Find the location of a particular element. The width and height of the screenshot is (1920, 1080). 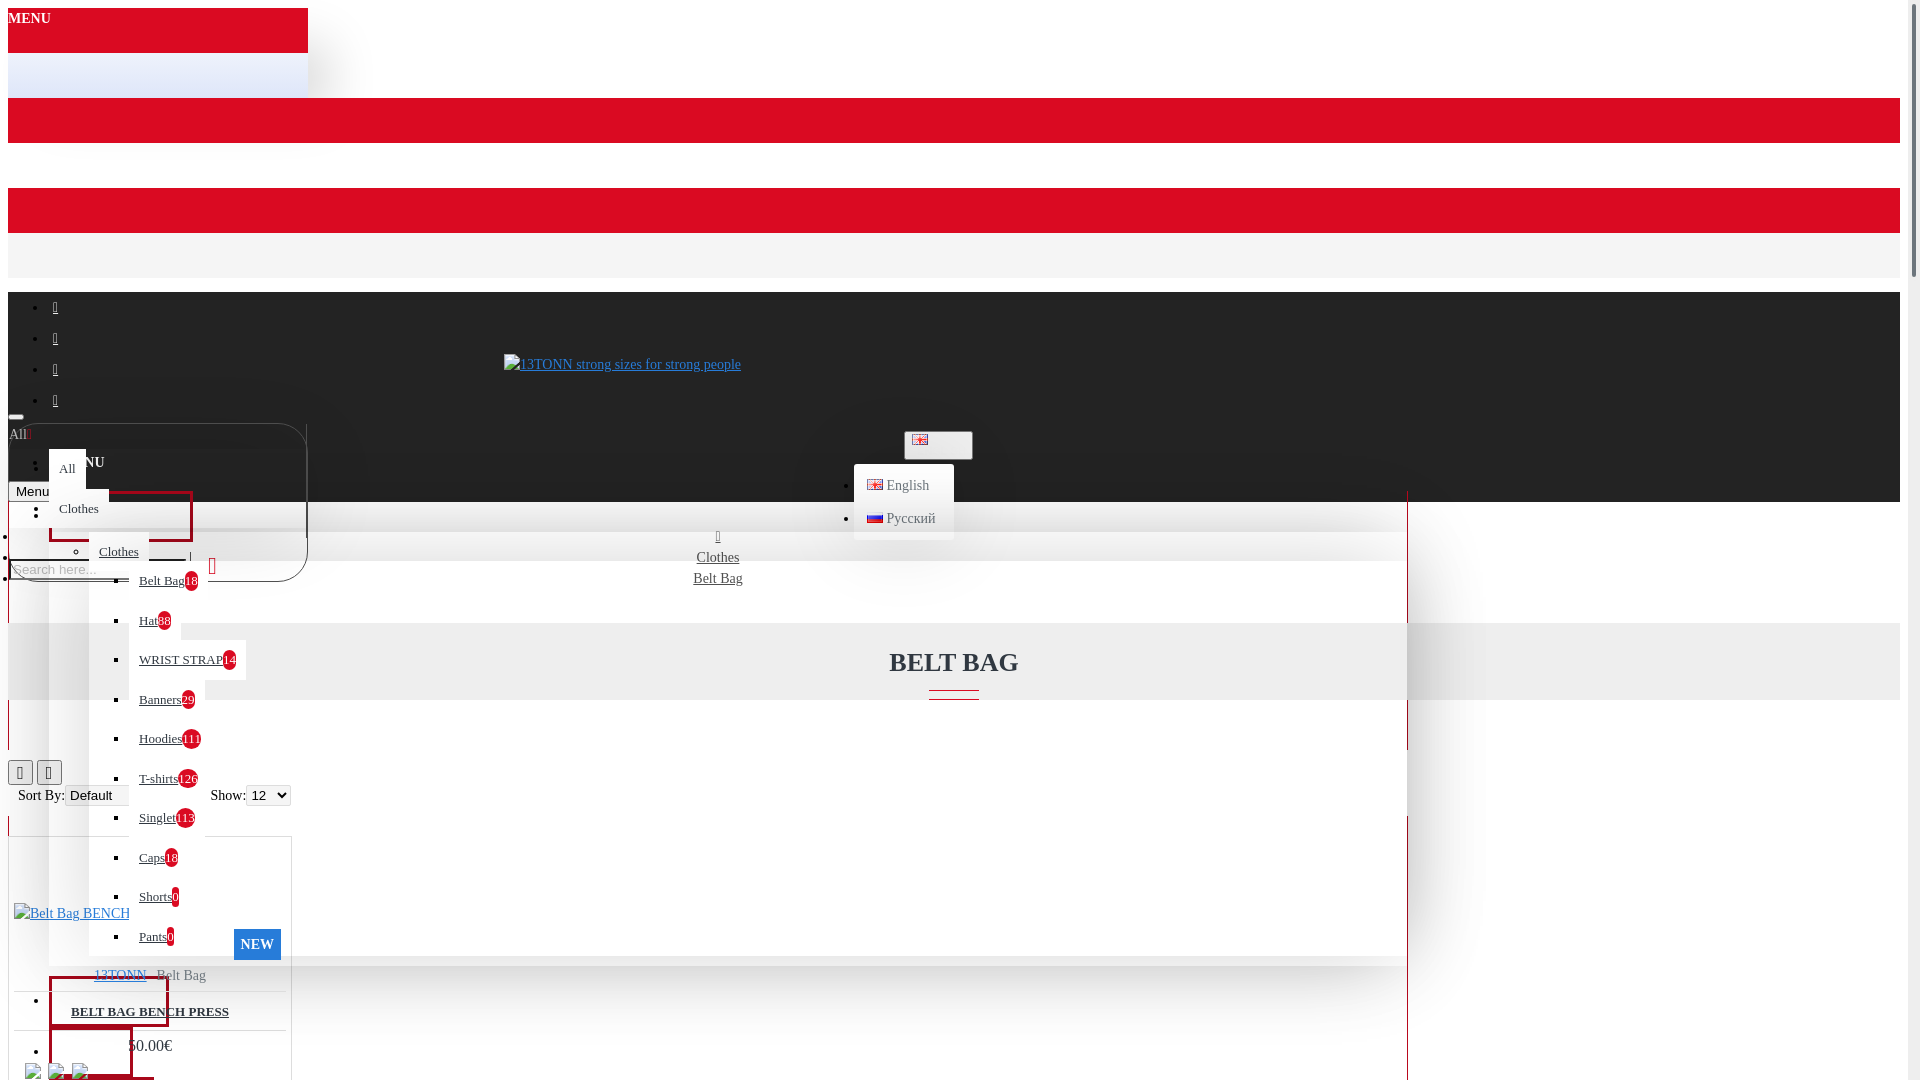

English is located at coordinates (898, 486).